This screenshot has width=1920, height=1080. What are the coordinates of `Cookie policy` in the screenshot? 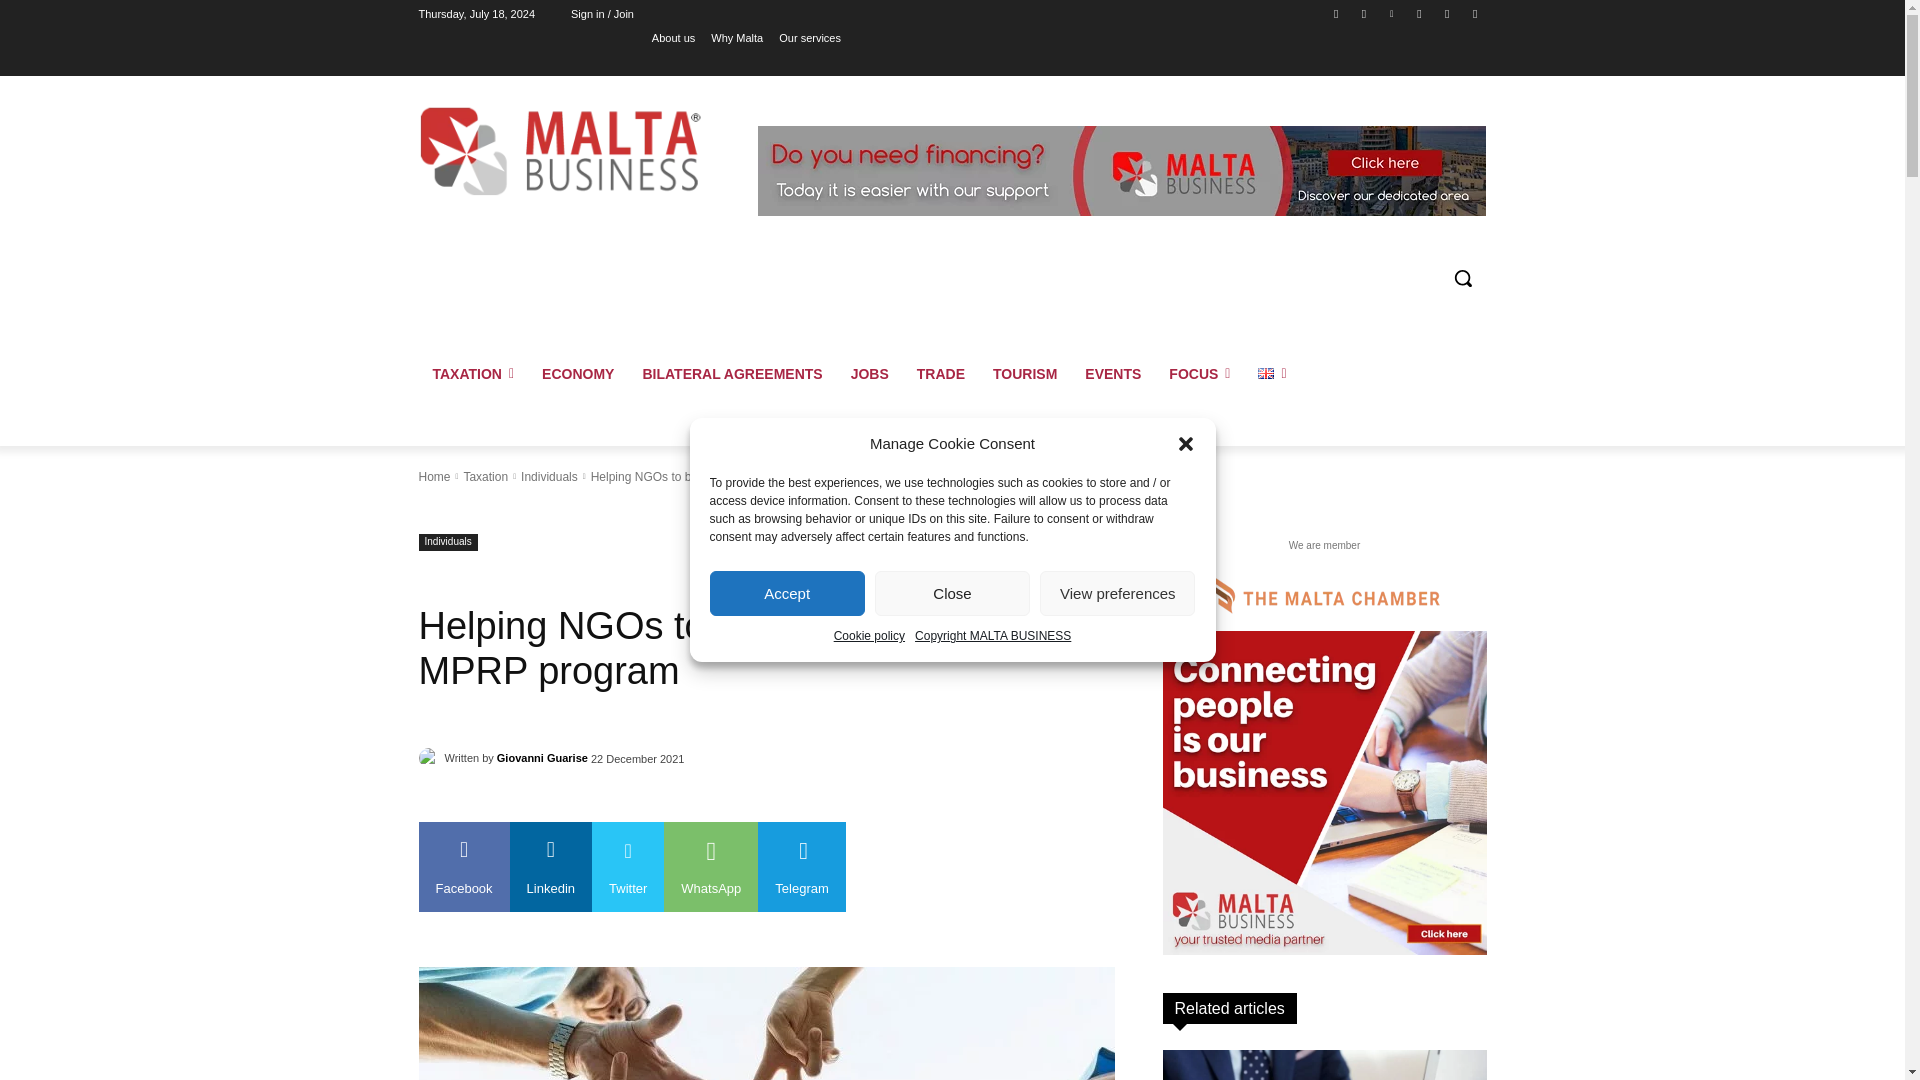 It's located at (868, 636).